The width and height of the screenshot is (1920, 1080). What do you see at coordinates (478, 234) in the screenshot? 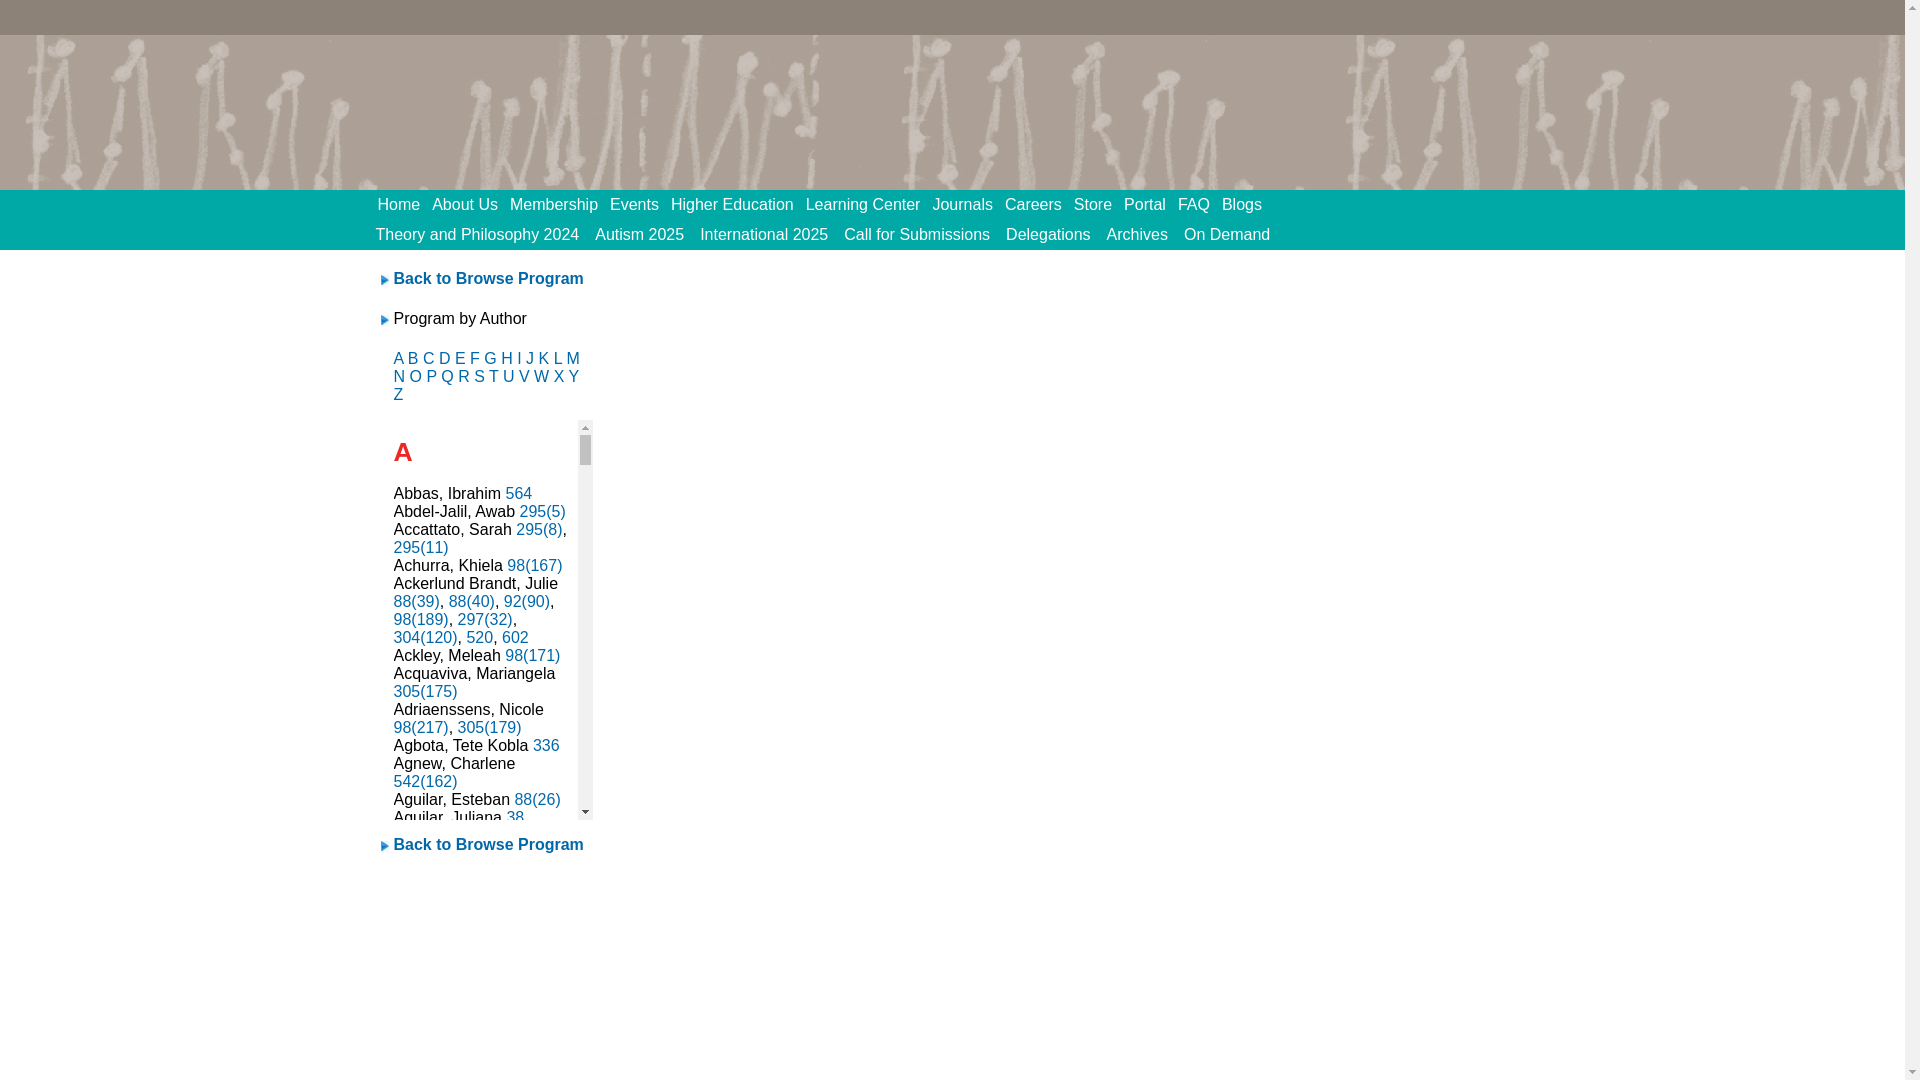
I see `Theory and Philosophy 2024` at bounding box center [478, 234].